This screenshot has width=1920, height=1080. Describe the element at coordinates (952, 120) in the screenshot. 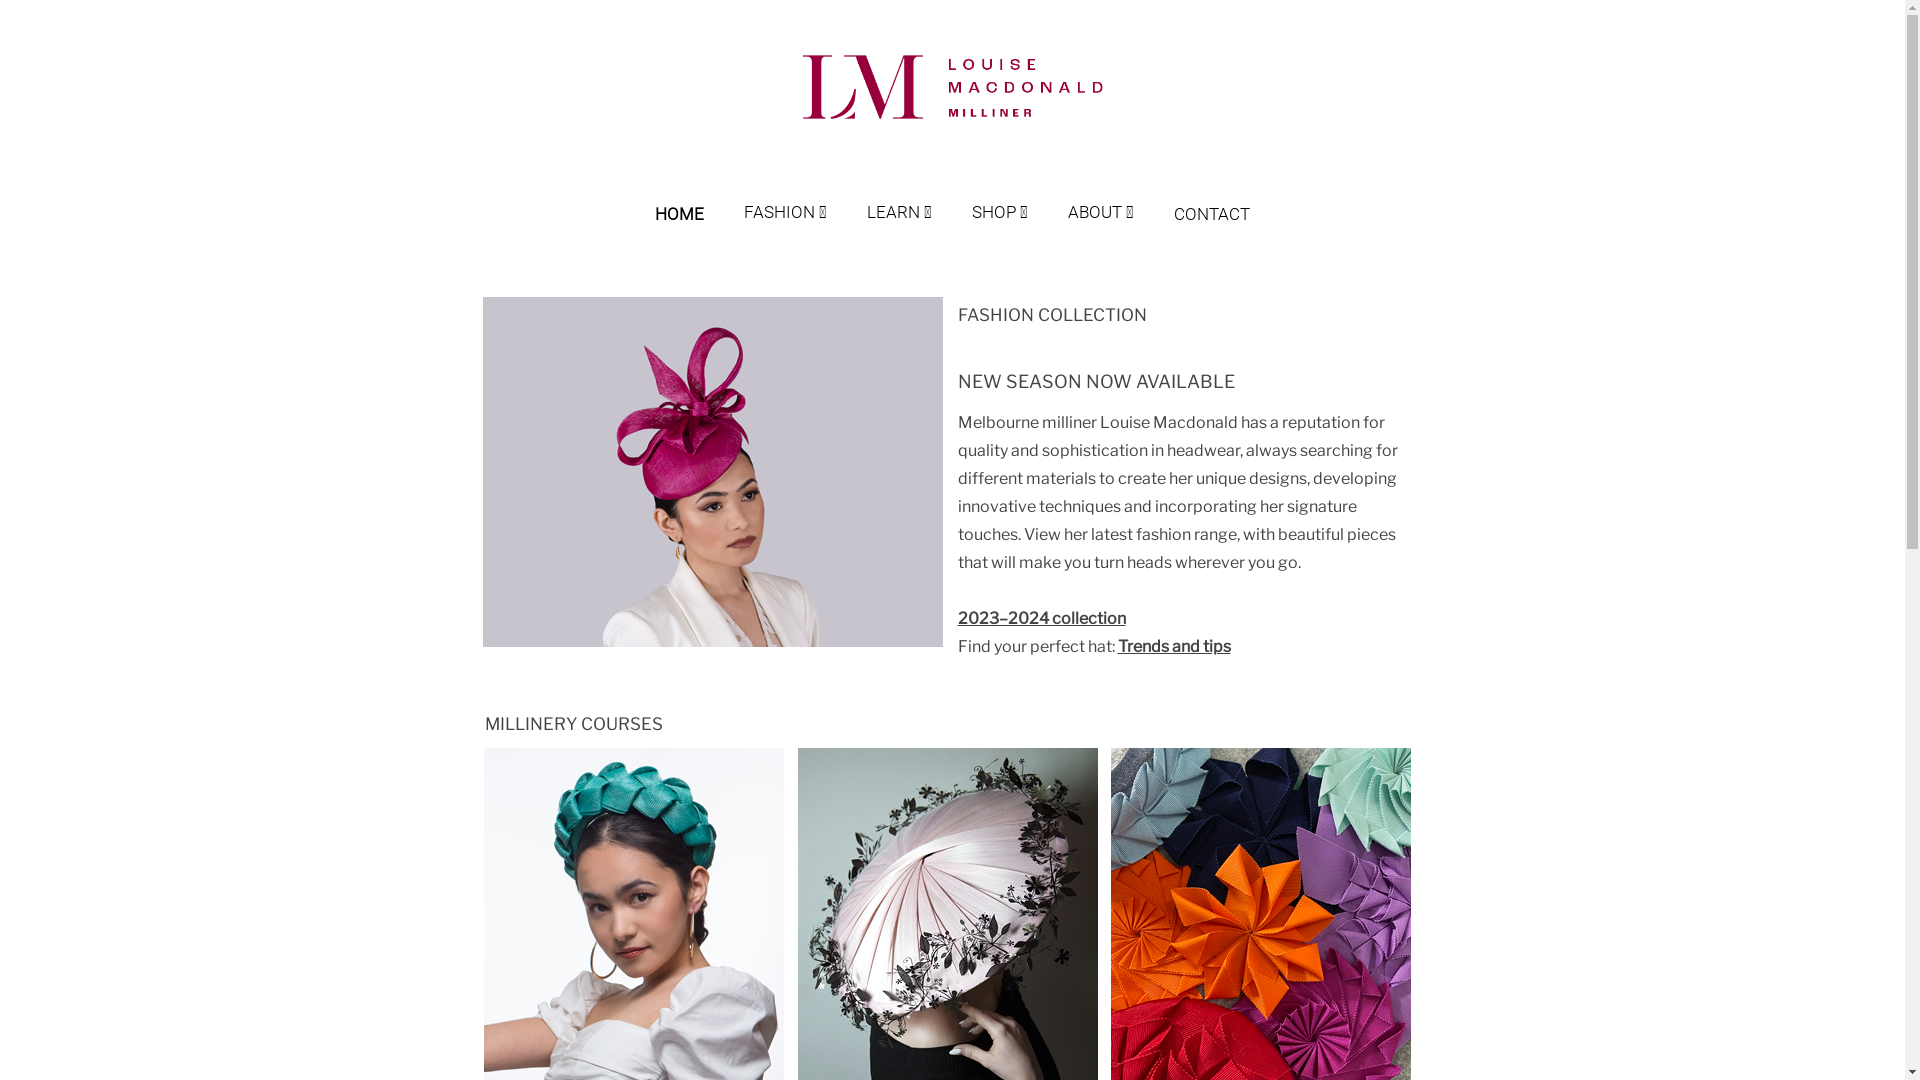

I see `Louise Macdonald Milliner (Melbourne, Australia) | Home page` at that location.